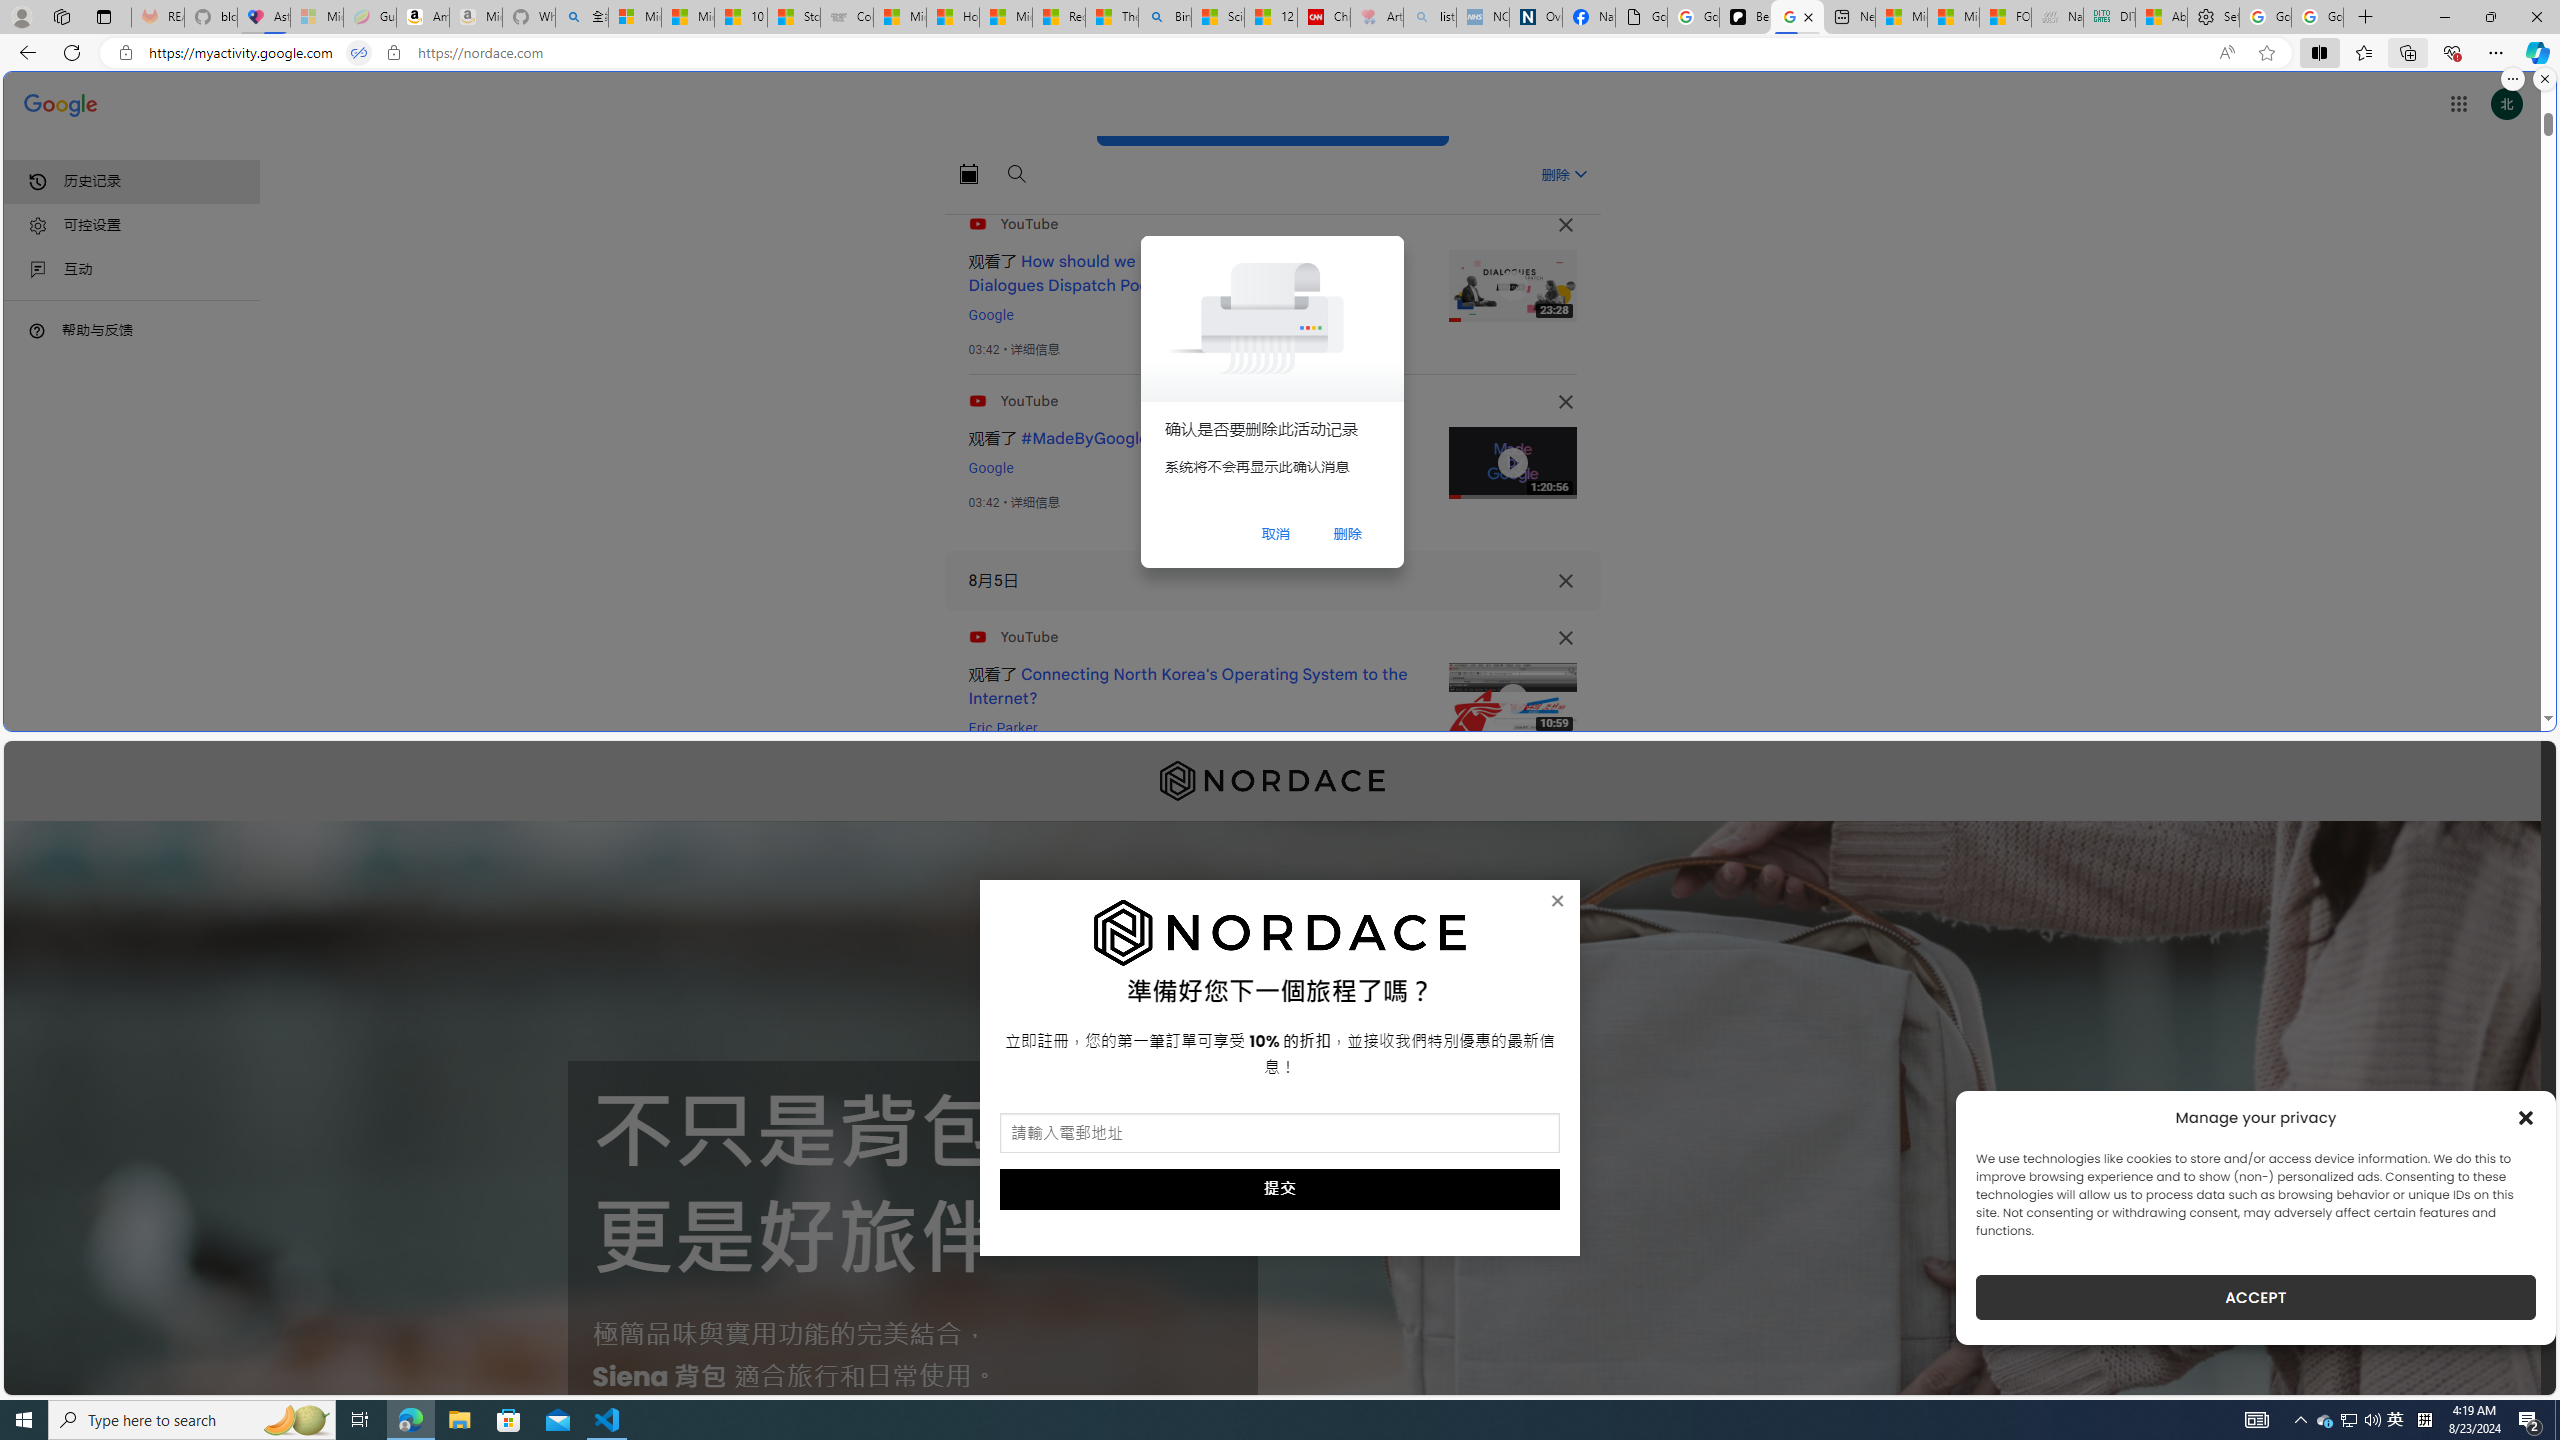  What do you see at coordinates (1188, 686) in the screenshot?
I see `Connecting North Korea's Operating System to the Internet?` at bounding box center [1188, 686].